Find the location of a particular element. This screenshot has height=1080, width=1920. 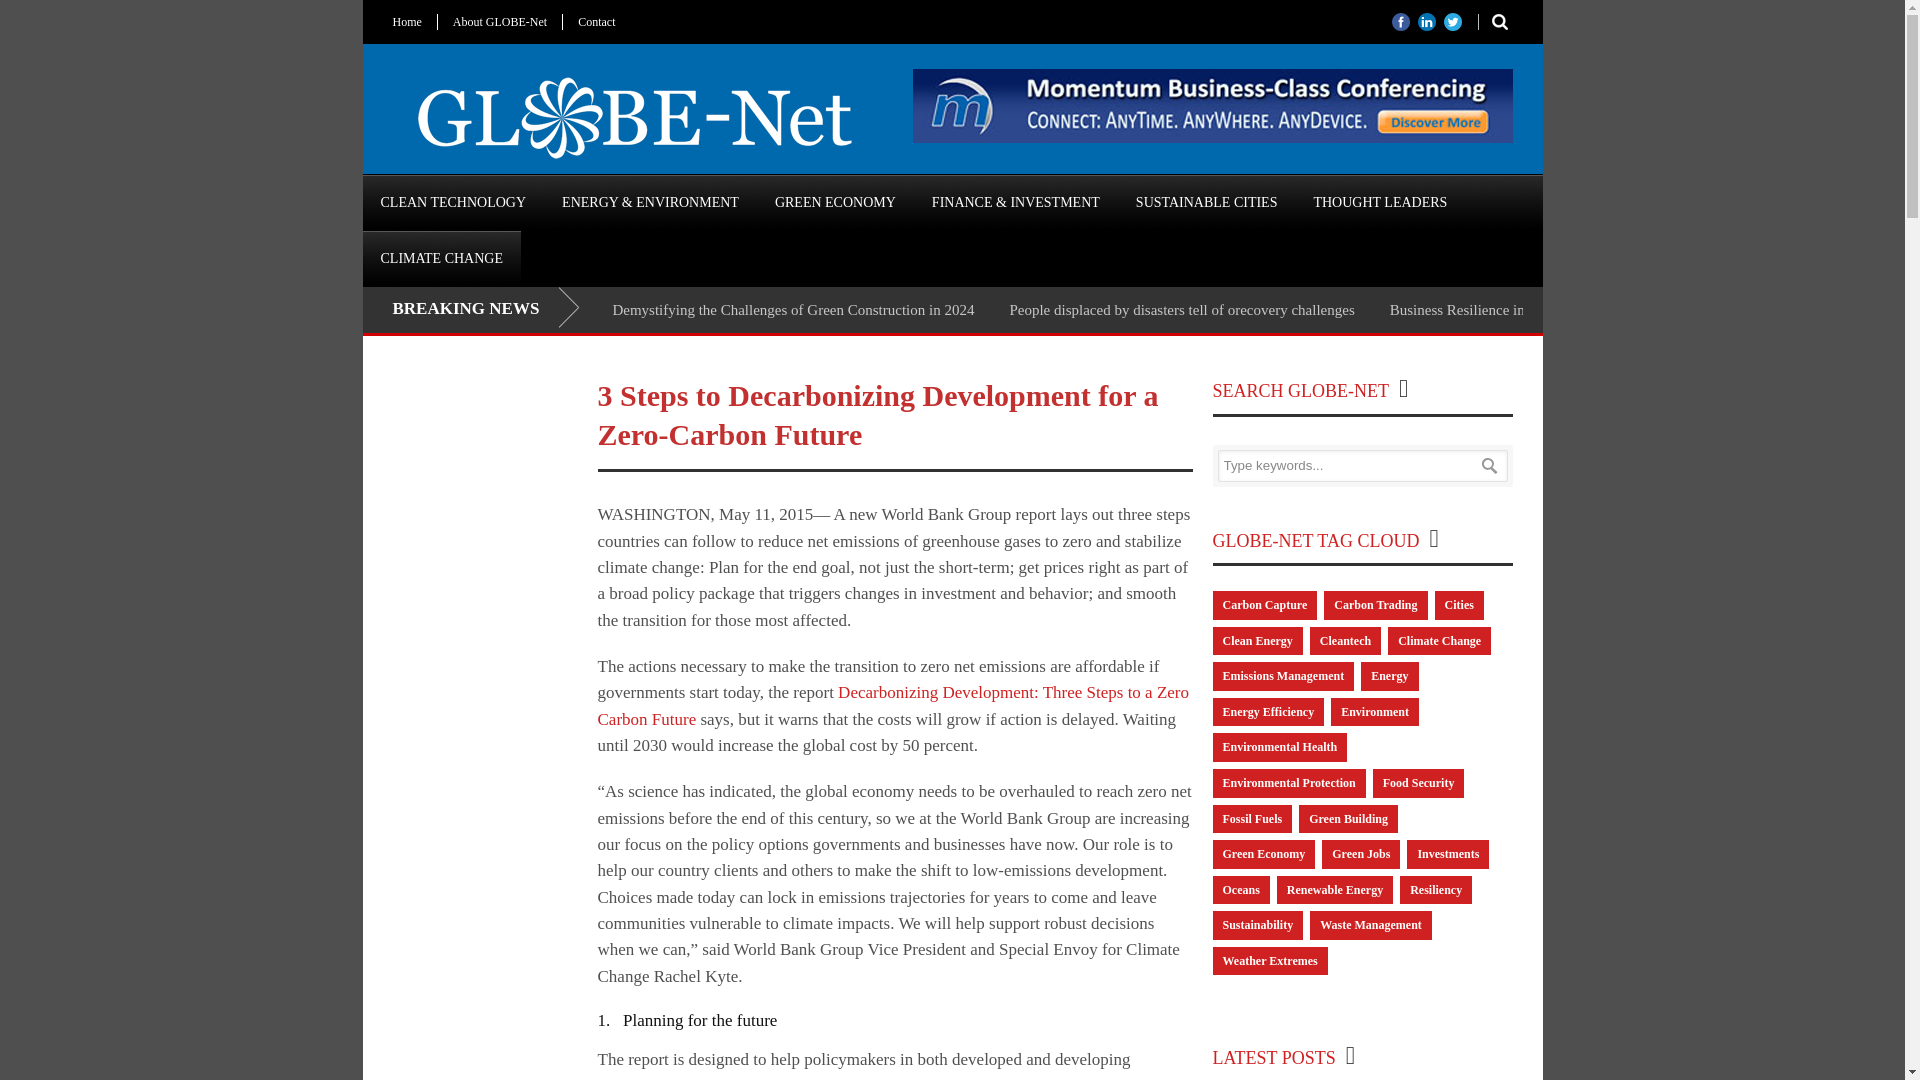

53 topics is located at coordinates (1390, 676).